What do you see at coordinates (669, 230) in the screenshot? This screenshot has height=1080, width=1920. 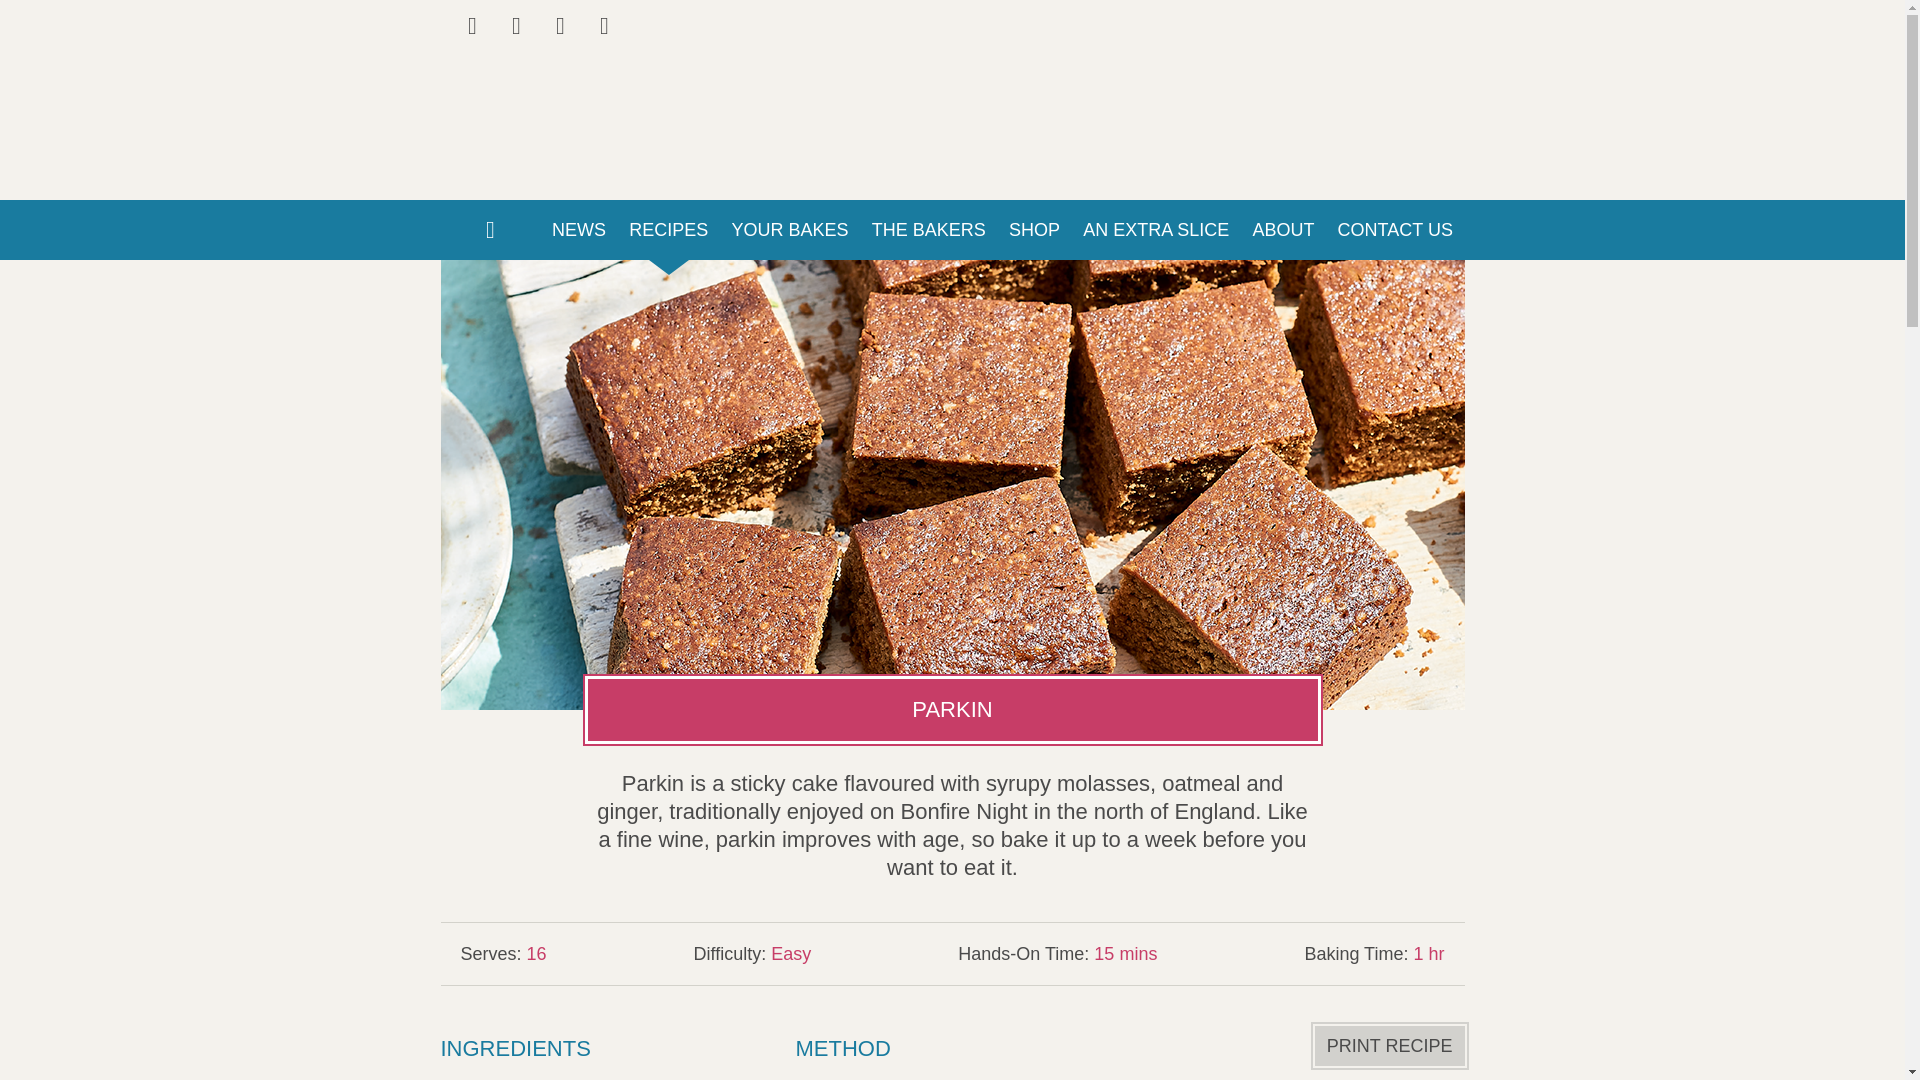 I see `RECIPES` at bounding box center [669, 230].